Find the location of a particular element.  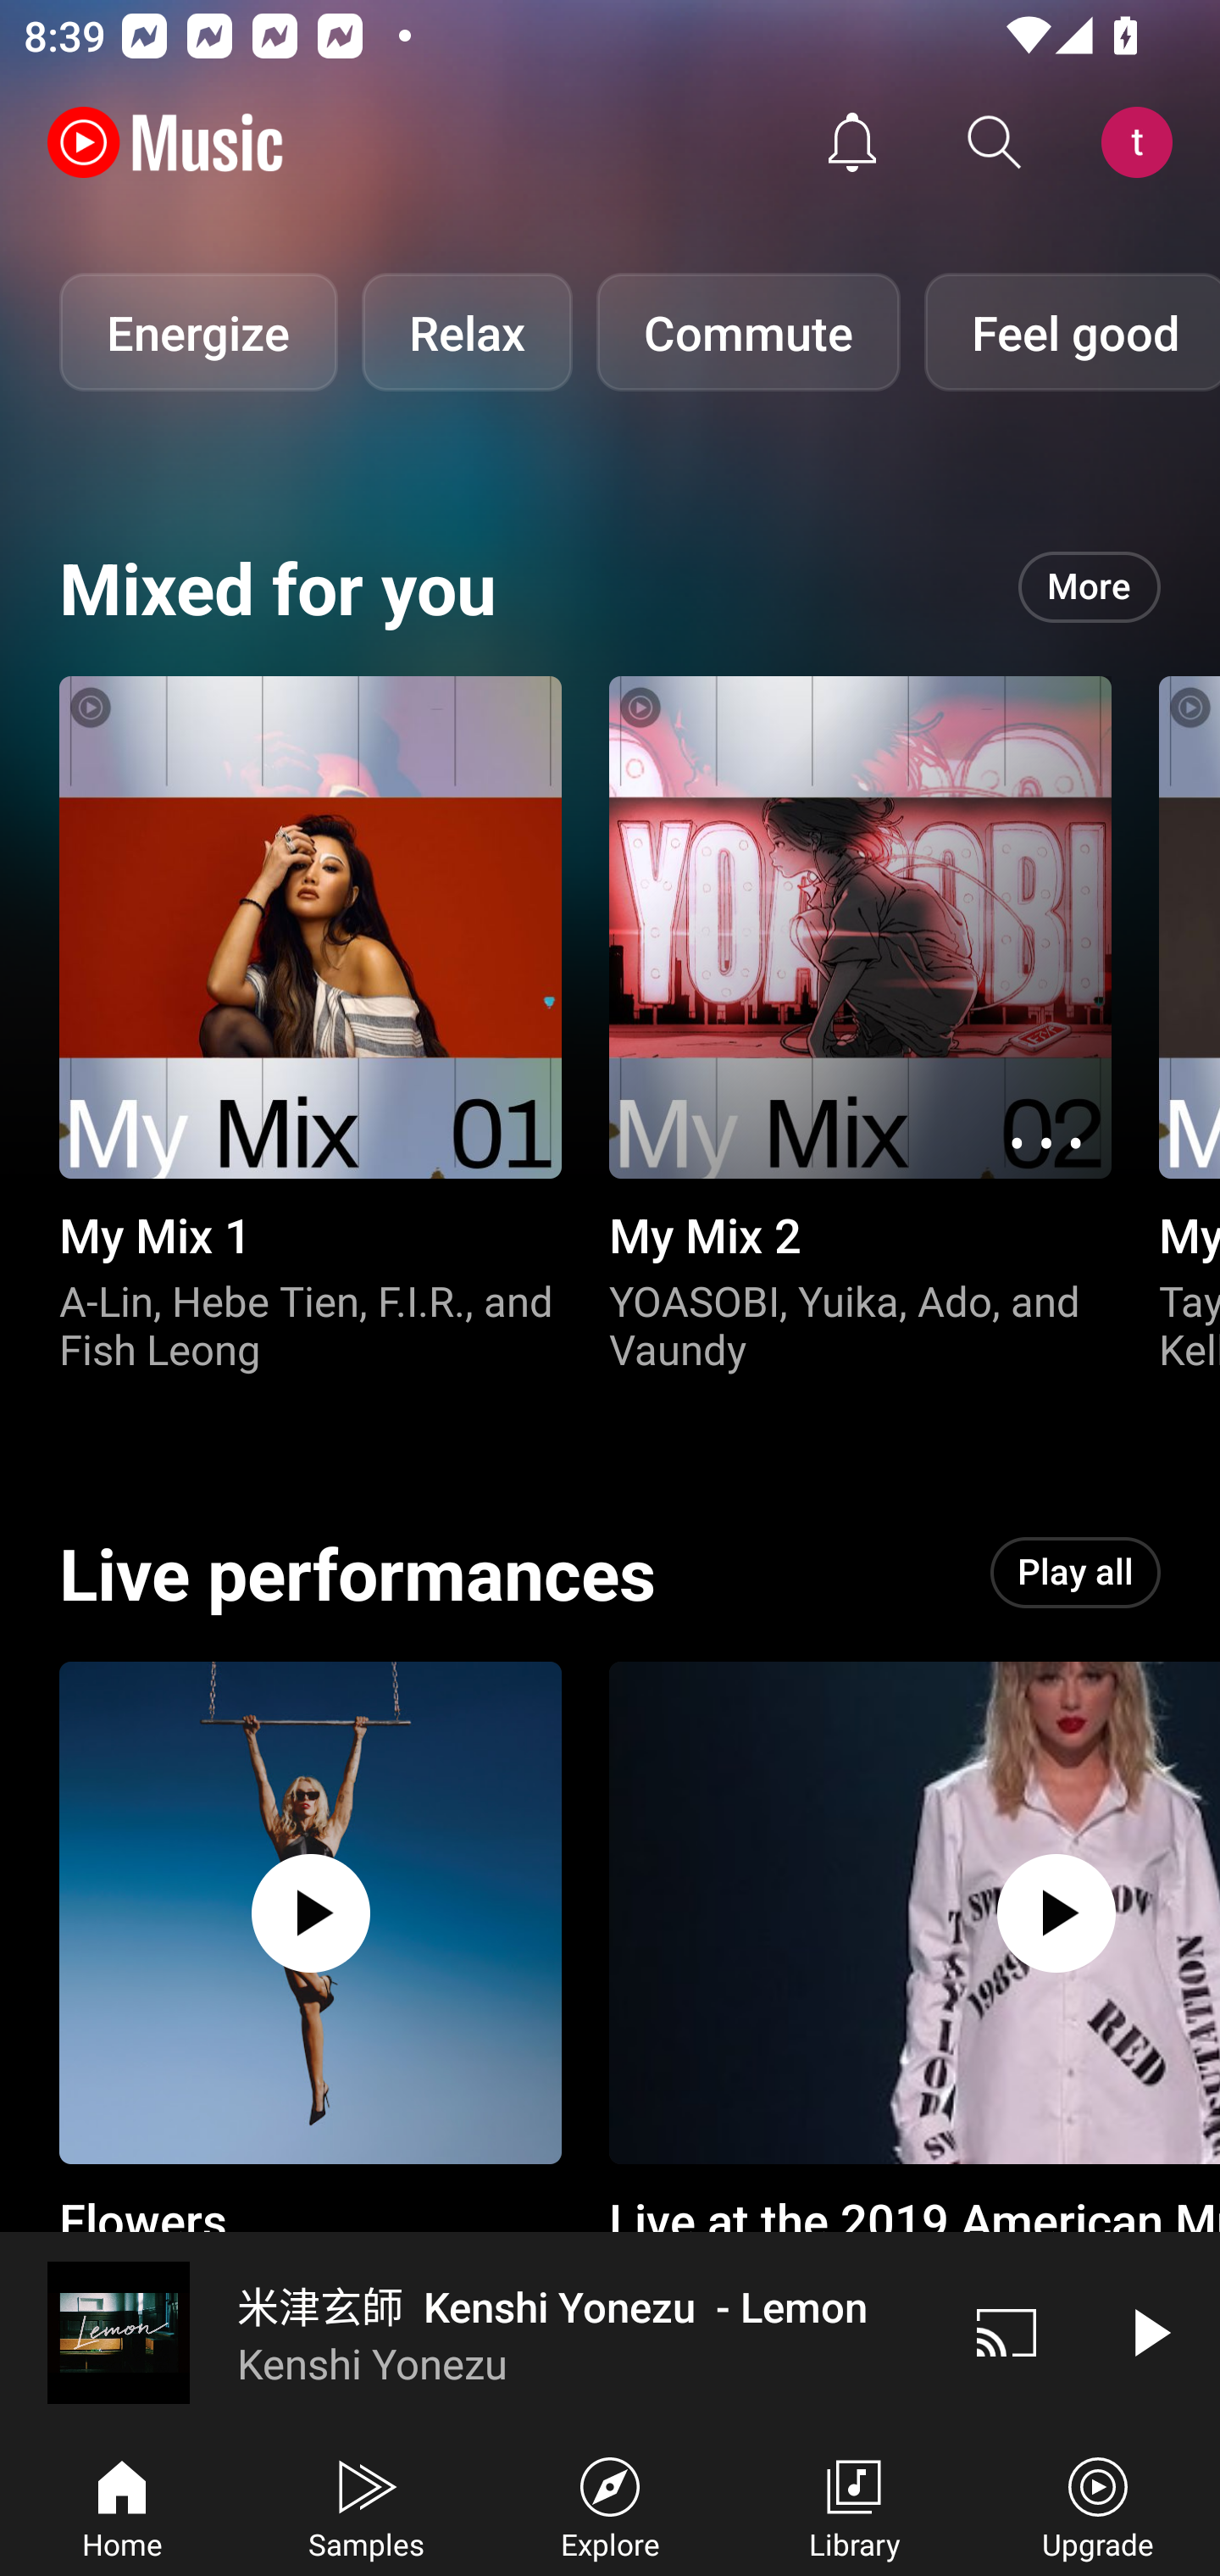

Upgrade is located at coordinates (1098, 2505).